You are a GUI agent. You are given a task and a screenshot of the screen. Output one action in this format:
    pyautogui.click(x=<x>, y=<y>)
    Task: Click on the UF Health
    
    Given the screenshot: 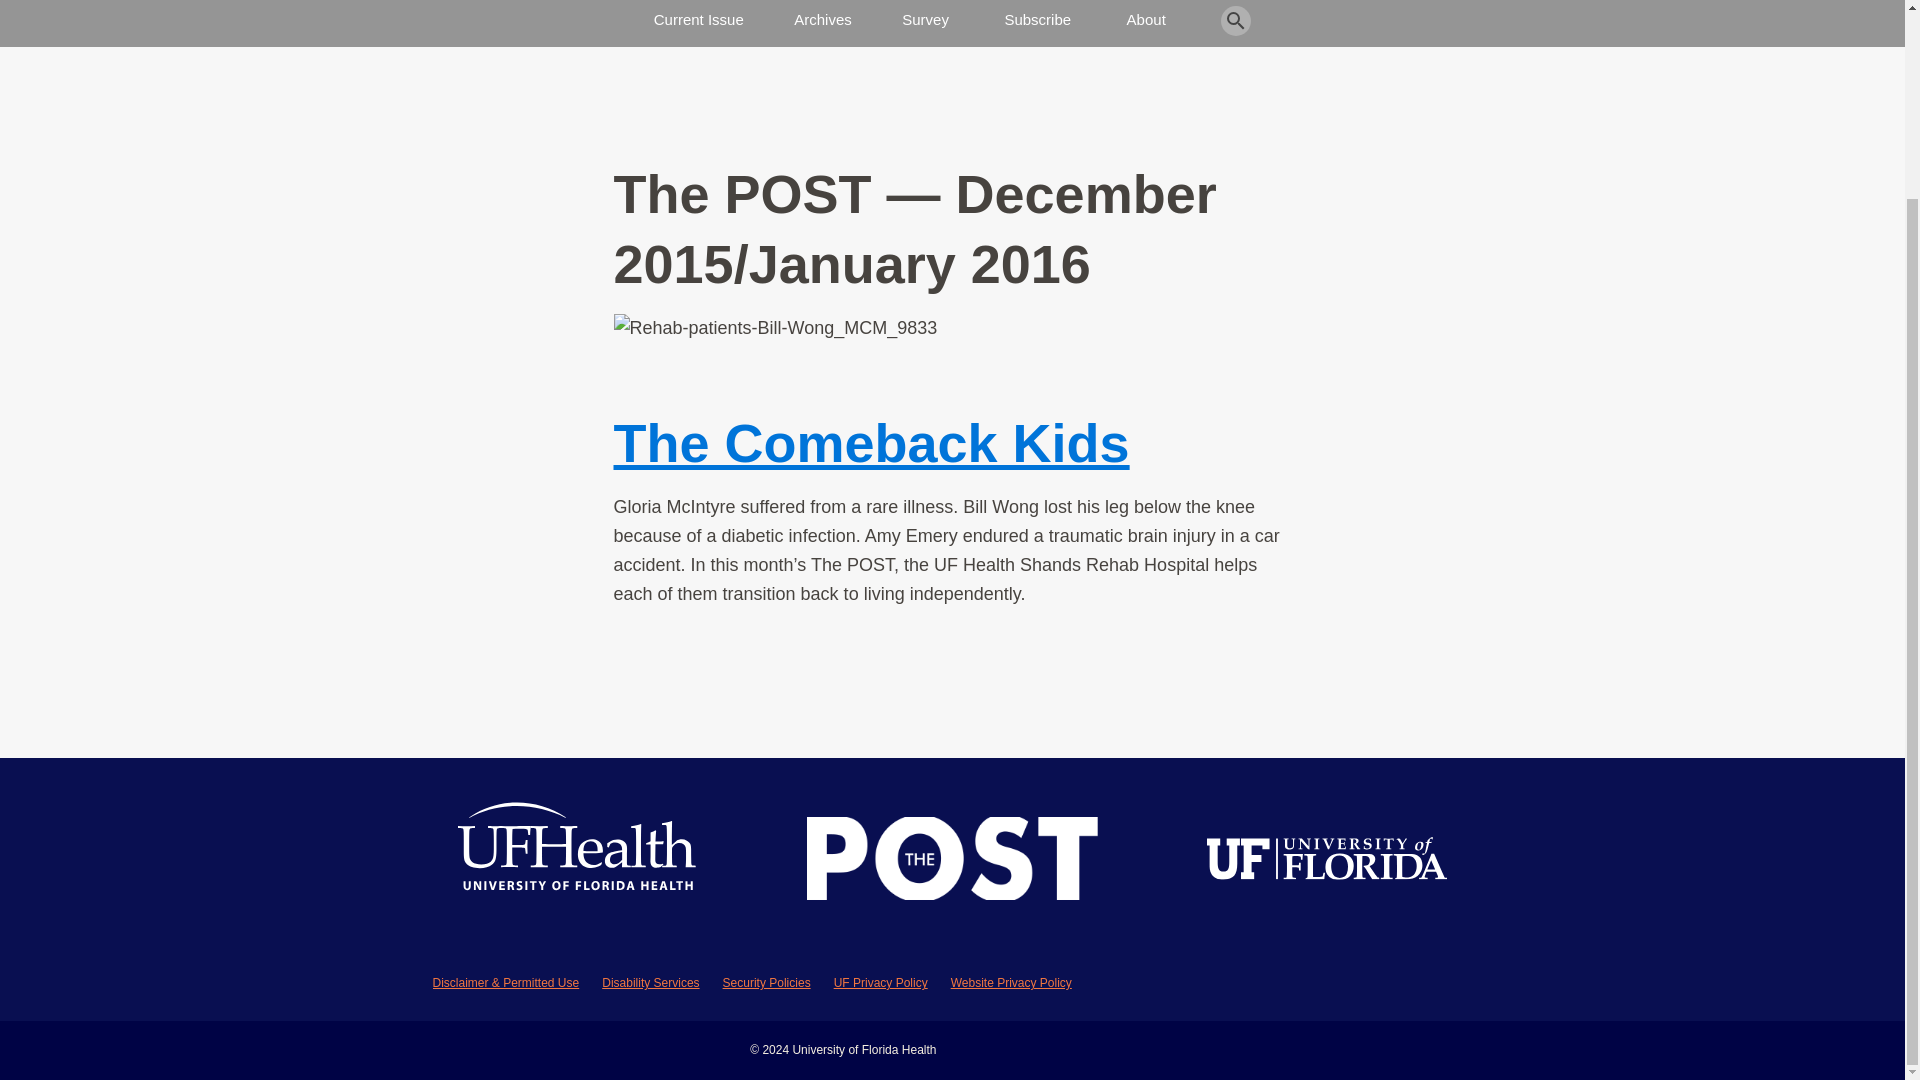 What is the action you would take?
    pyautogui.click(x=578, y=862)
    